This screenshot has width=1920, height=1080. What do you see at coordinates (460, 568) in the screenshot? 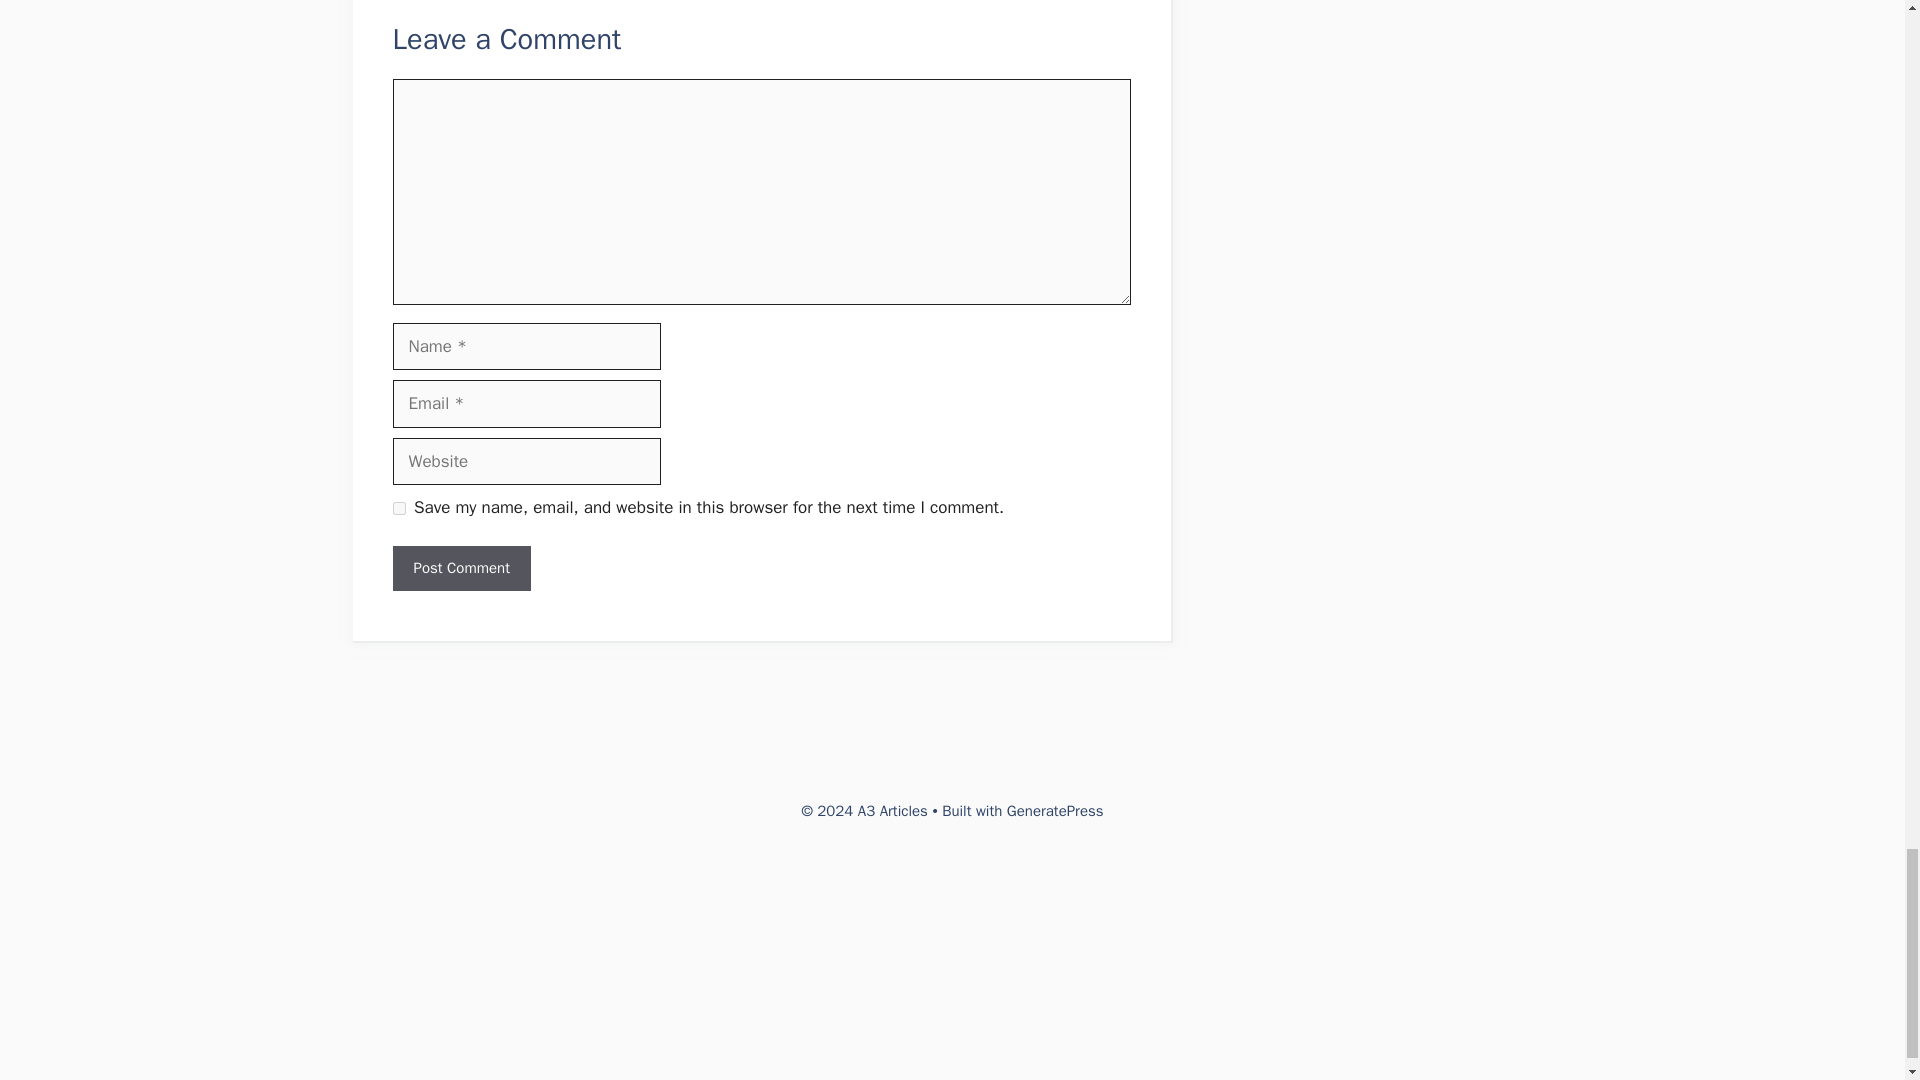
I see `Post Comment` at bounding box center [460, 568].